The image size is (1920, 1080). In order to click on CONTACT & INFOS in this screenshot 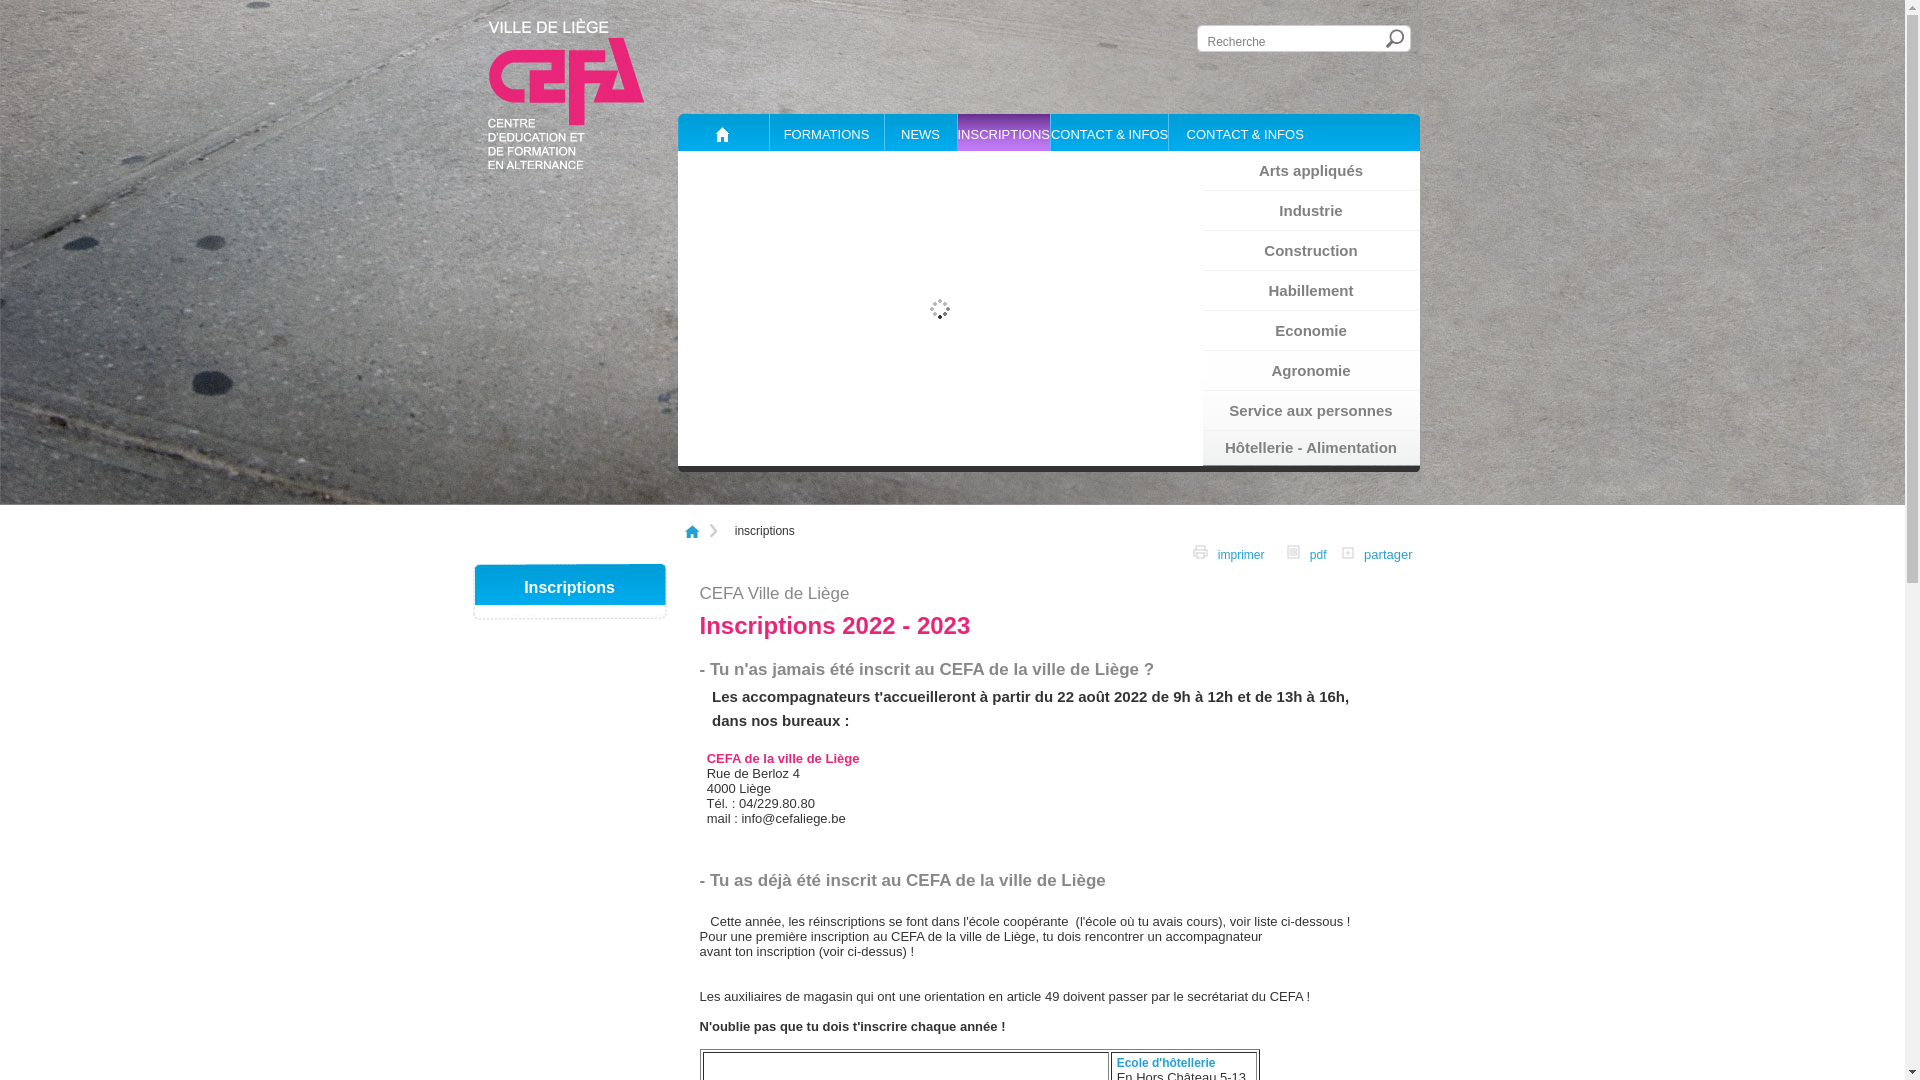, I will do `click(1109, 132)`.